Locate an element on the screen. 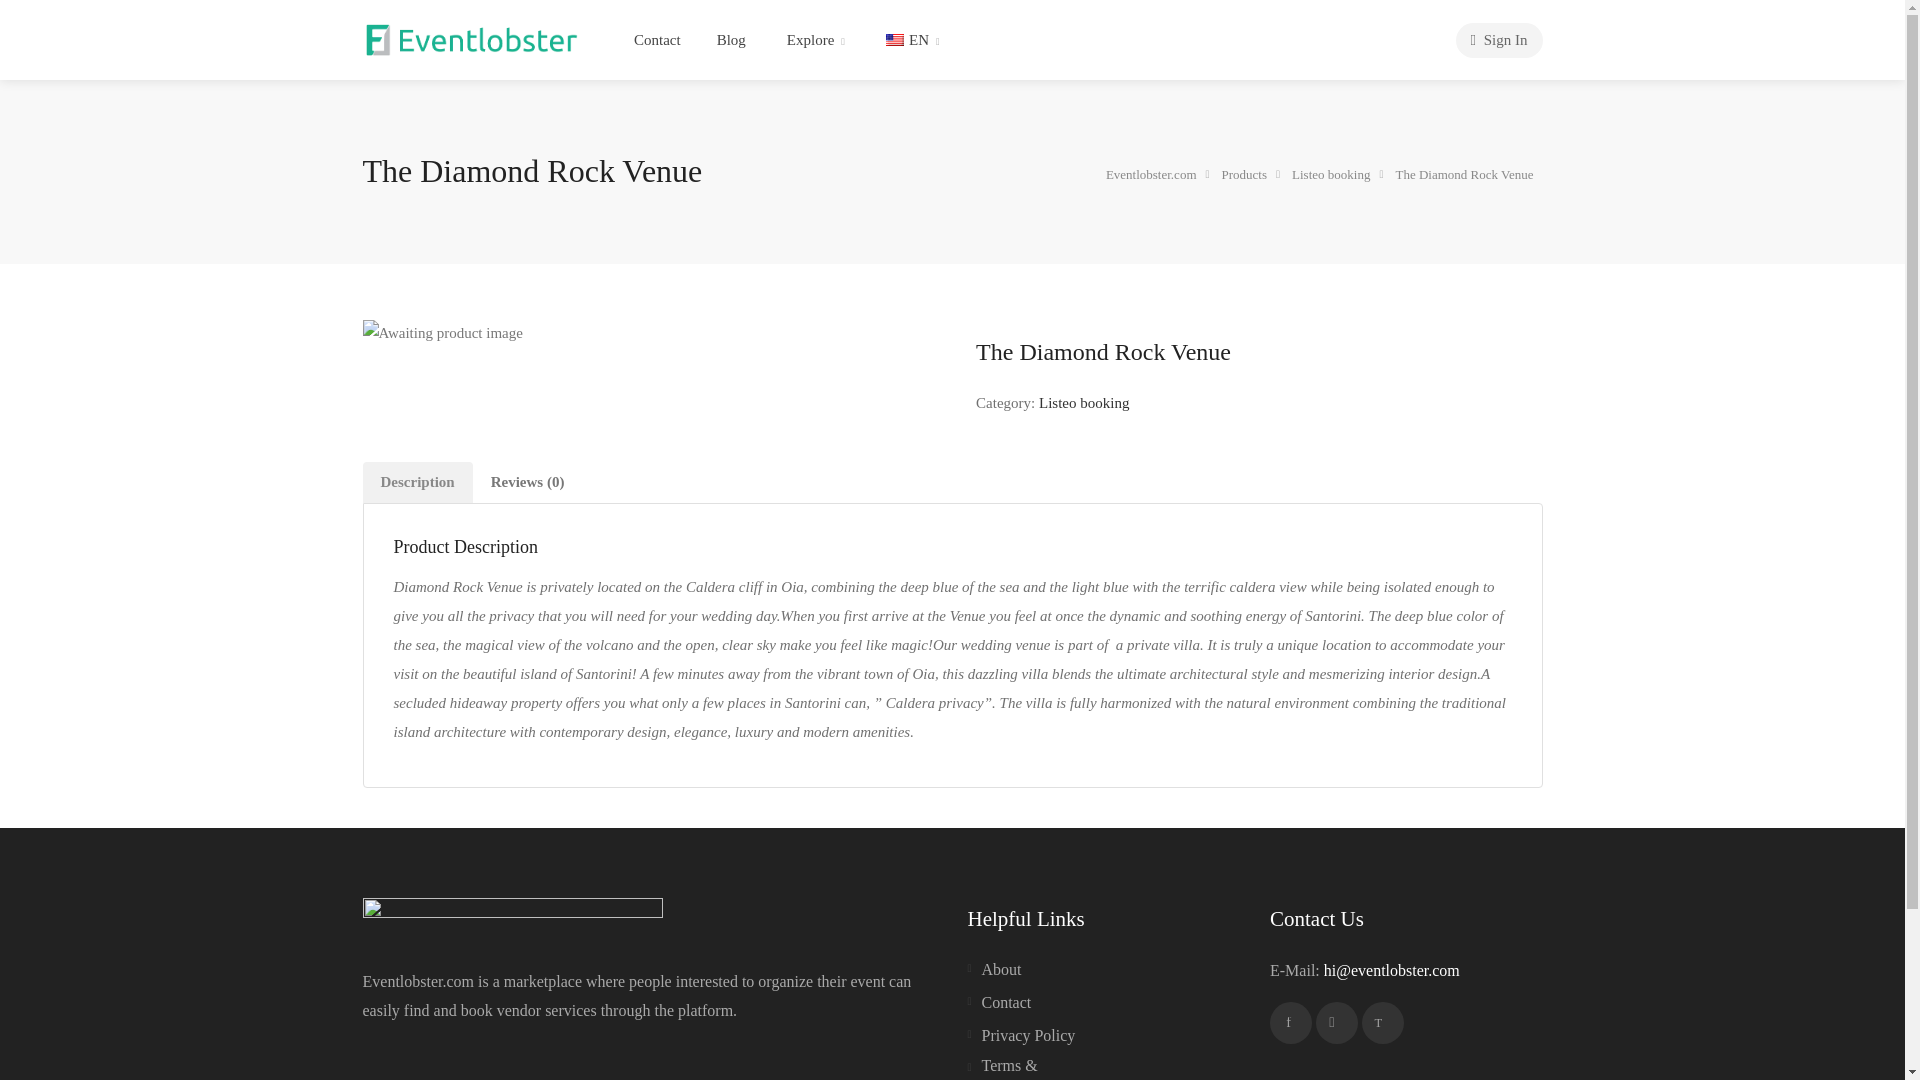 This screenshot has height=1080, width=1920. Go to Eventlobster.com. is located at coordinates (1152, 173).